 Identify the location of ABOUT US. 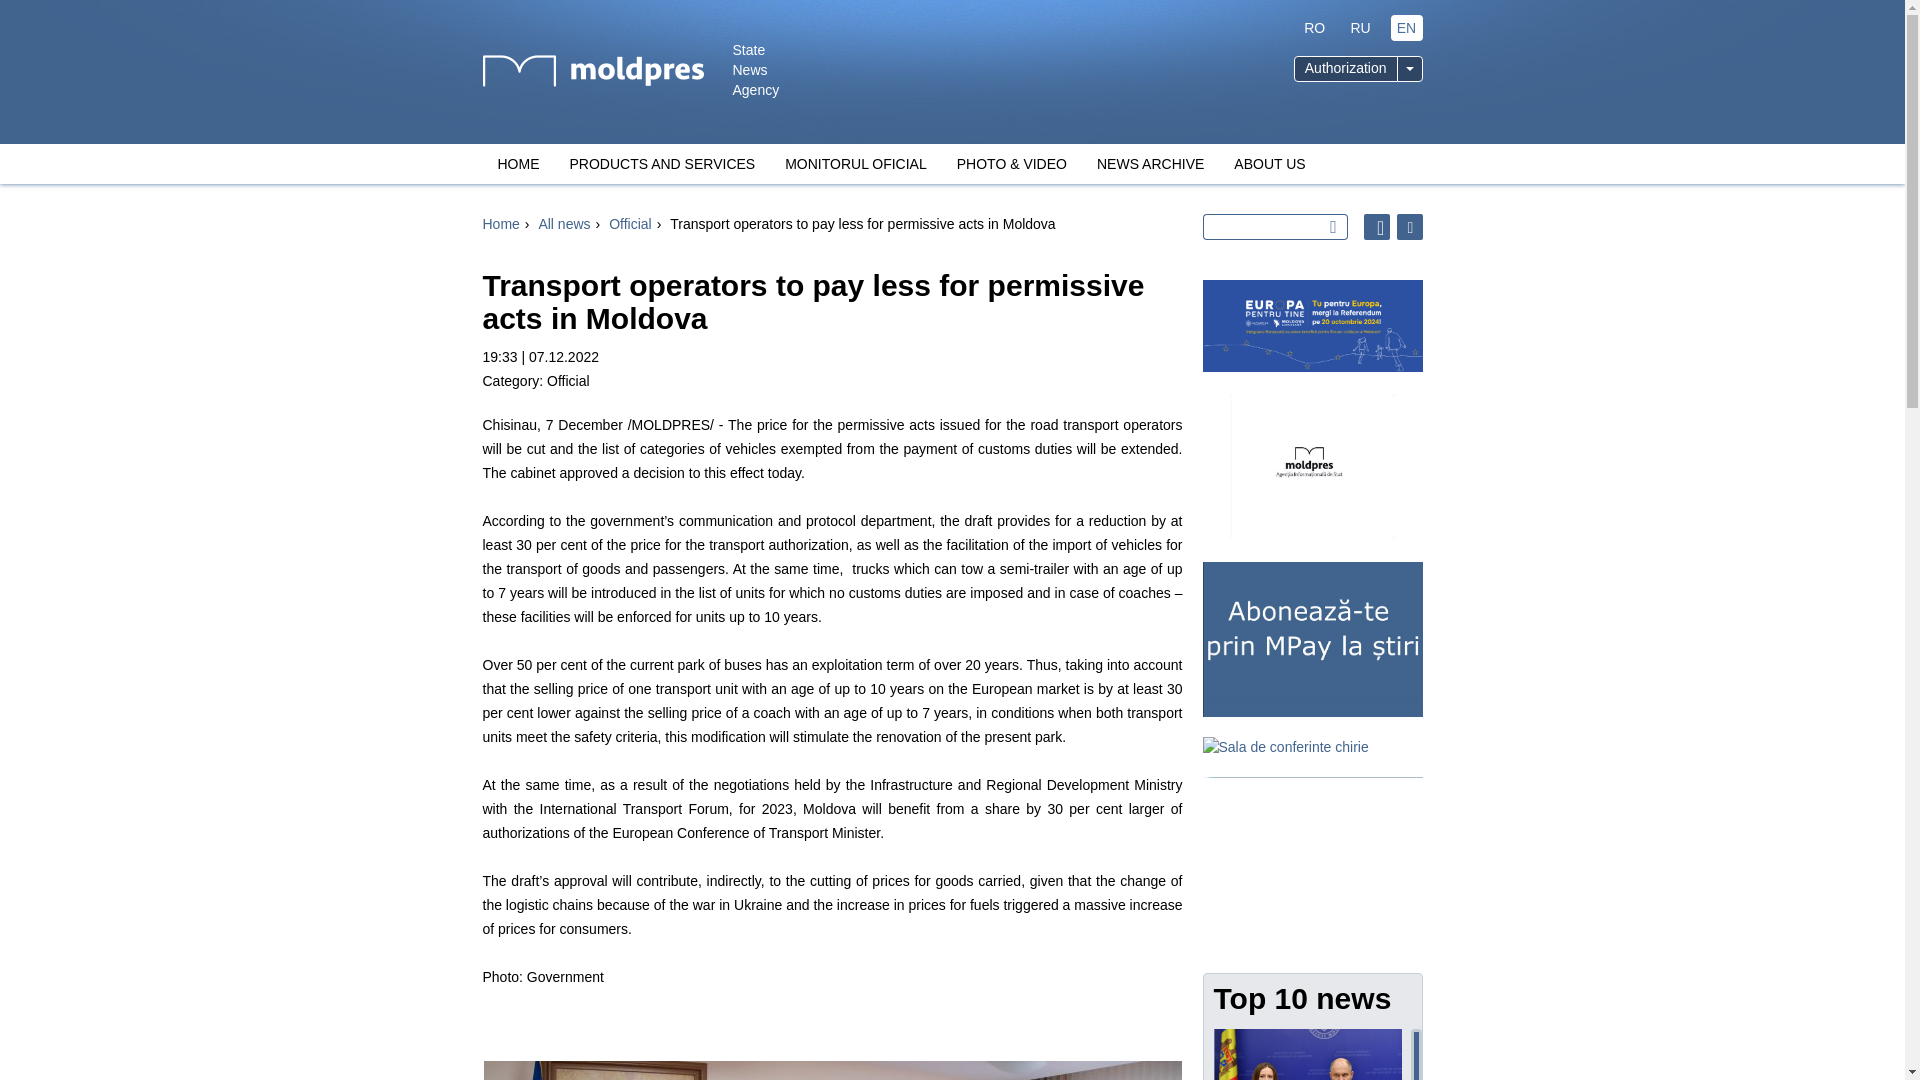
(1270, 163).